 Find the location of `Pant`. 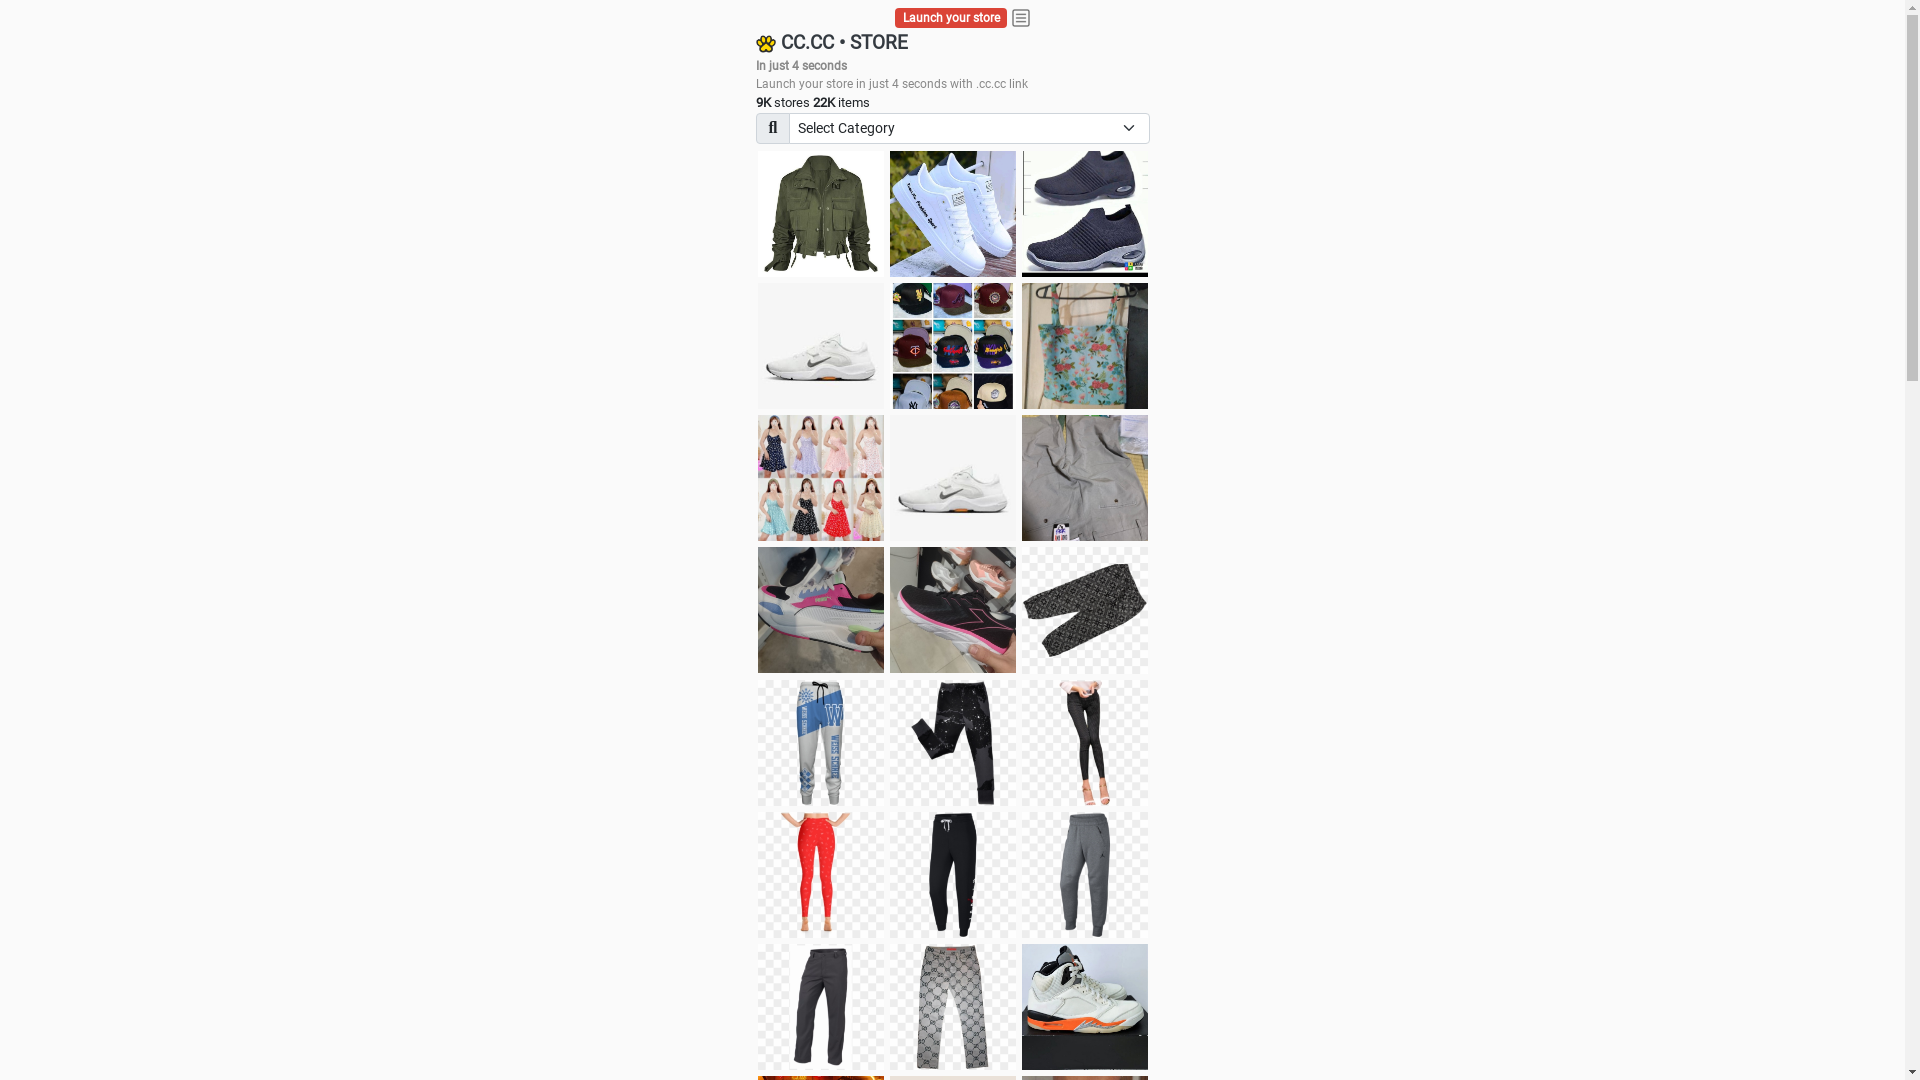

Pant is located at coordinates (953, 1007).